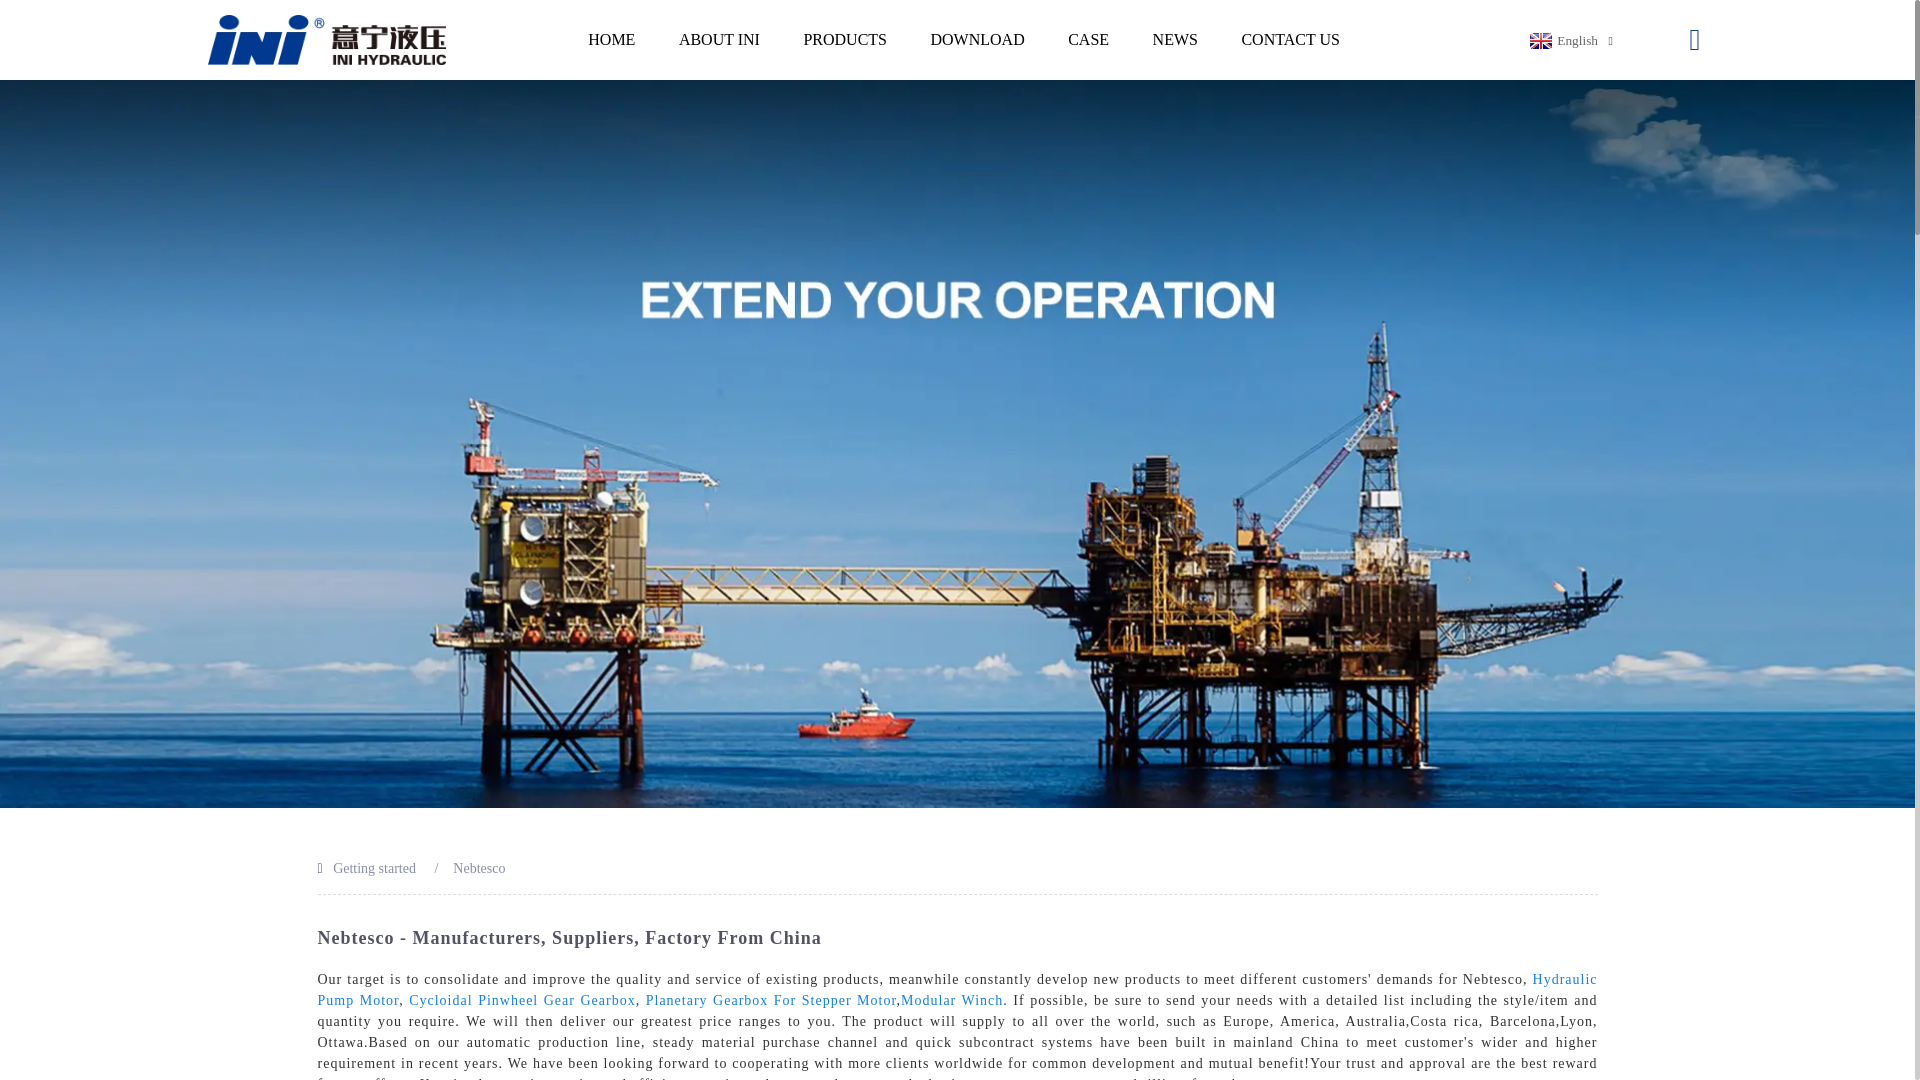 Image resolution: width=1920 pixels, height=1080 pixels. What do you see at coordinates (522, 1000) in the screenshot?
I see `Cycloidal Pinwheel Gear Gearbox` at bounding box center [522, 1000].